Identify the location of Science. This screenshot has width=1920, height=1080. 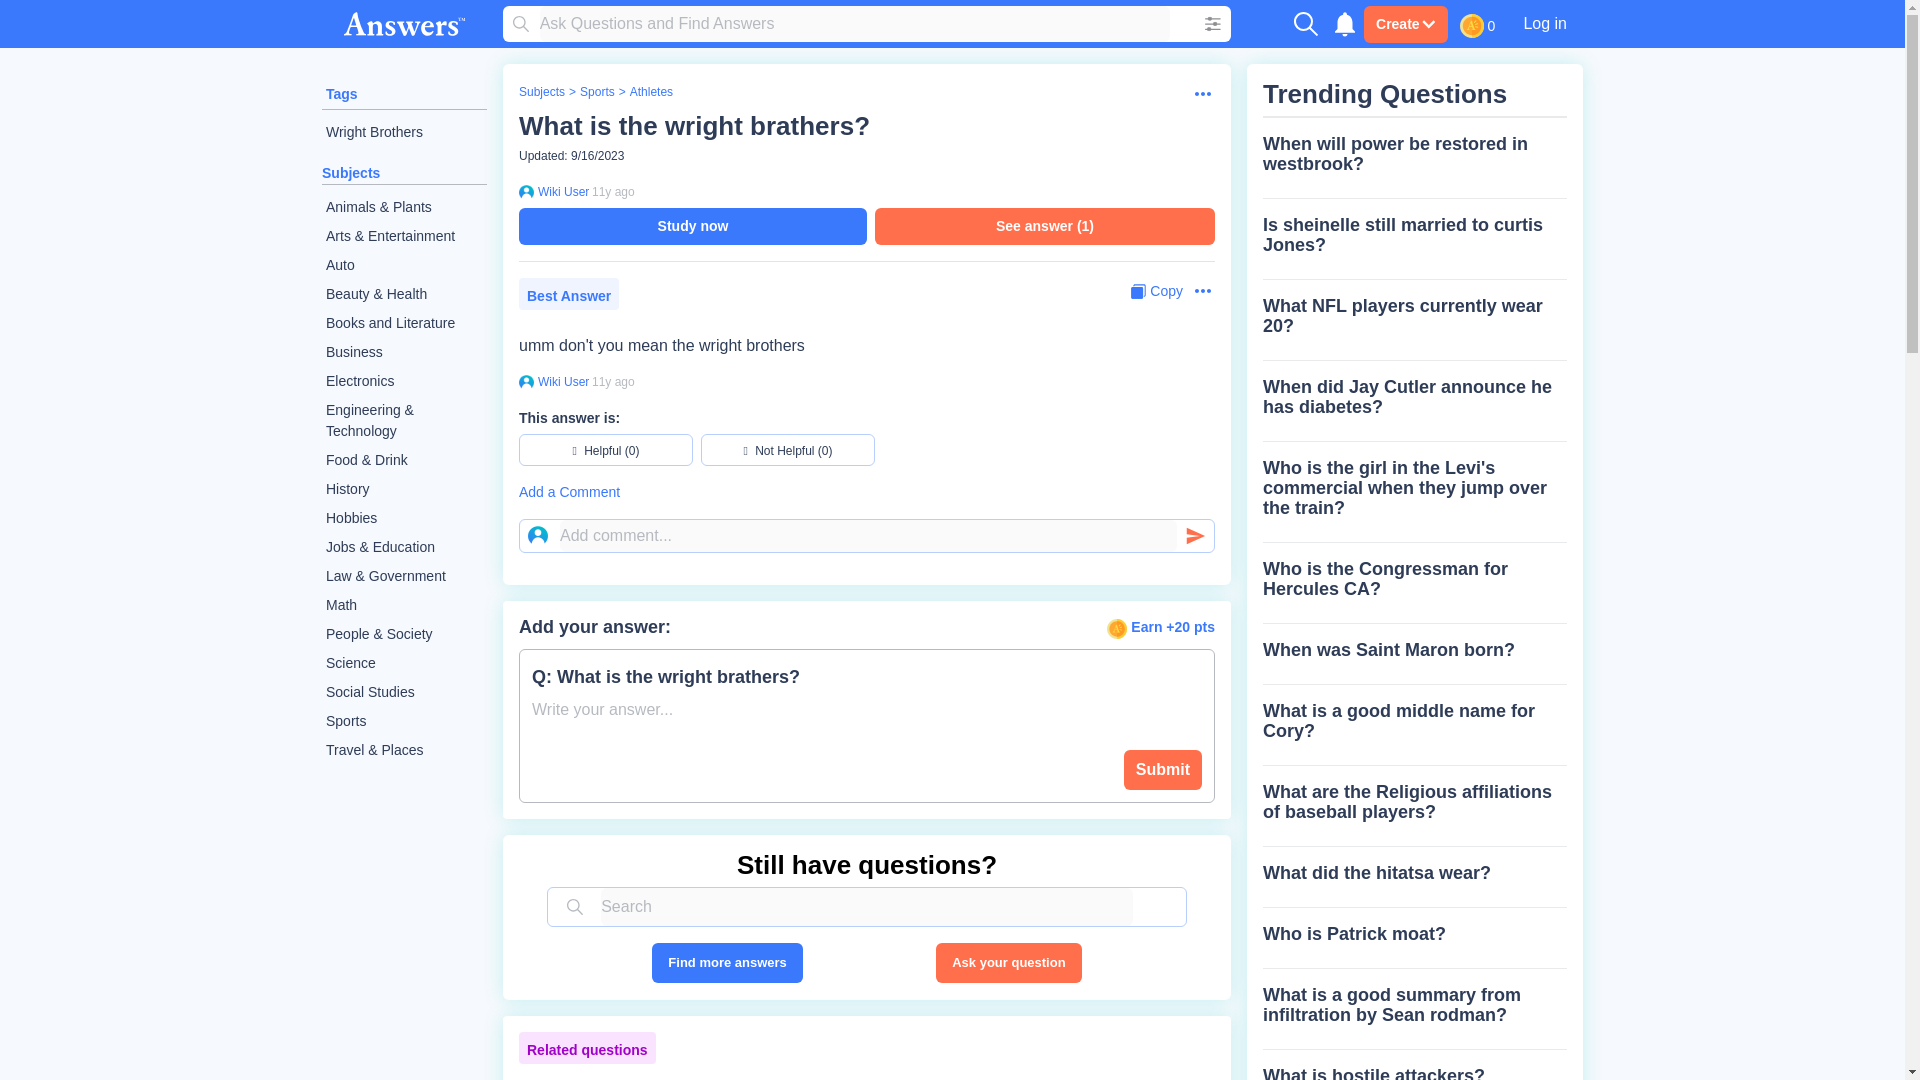
(404, 664).